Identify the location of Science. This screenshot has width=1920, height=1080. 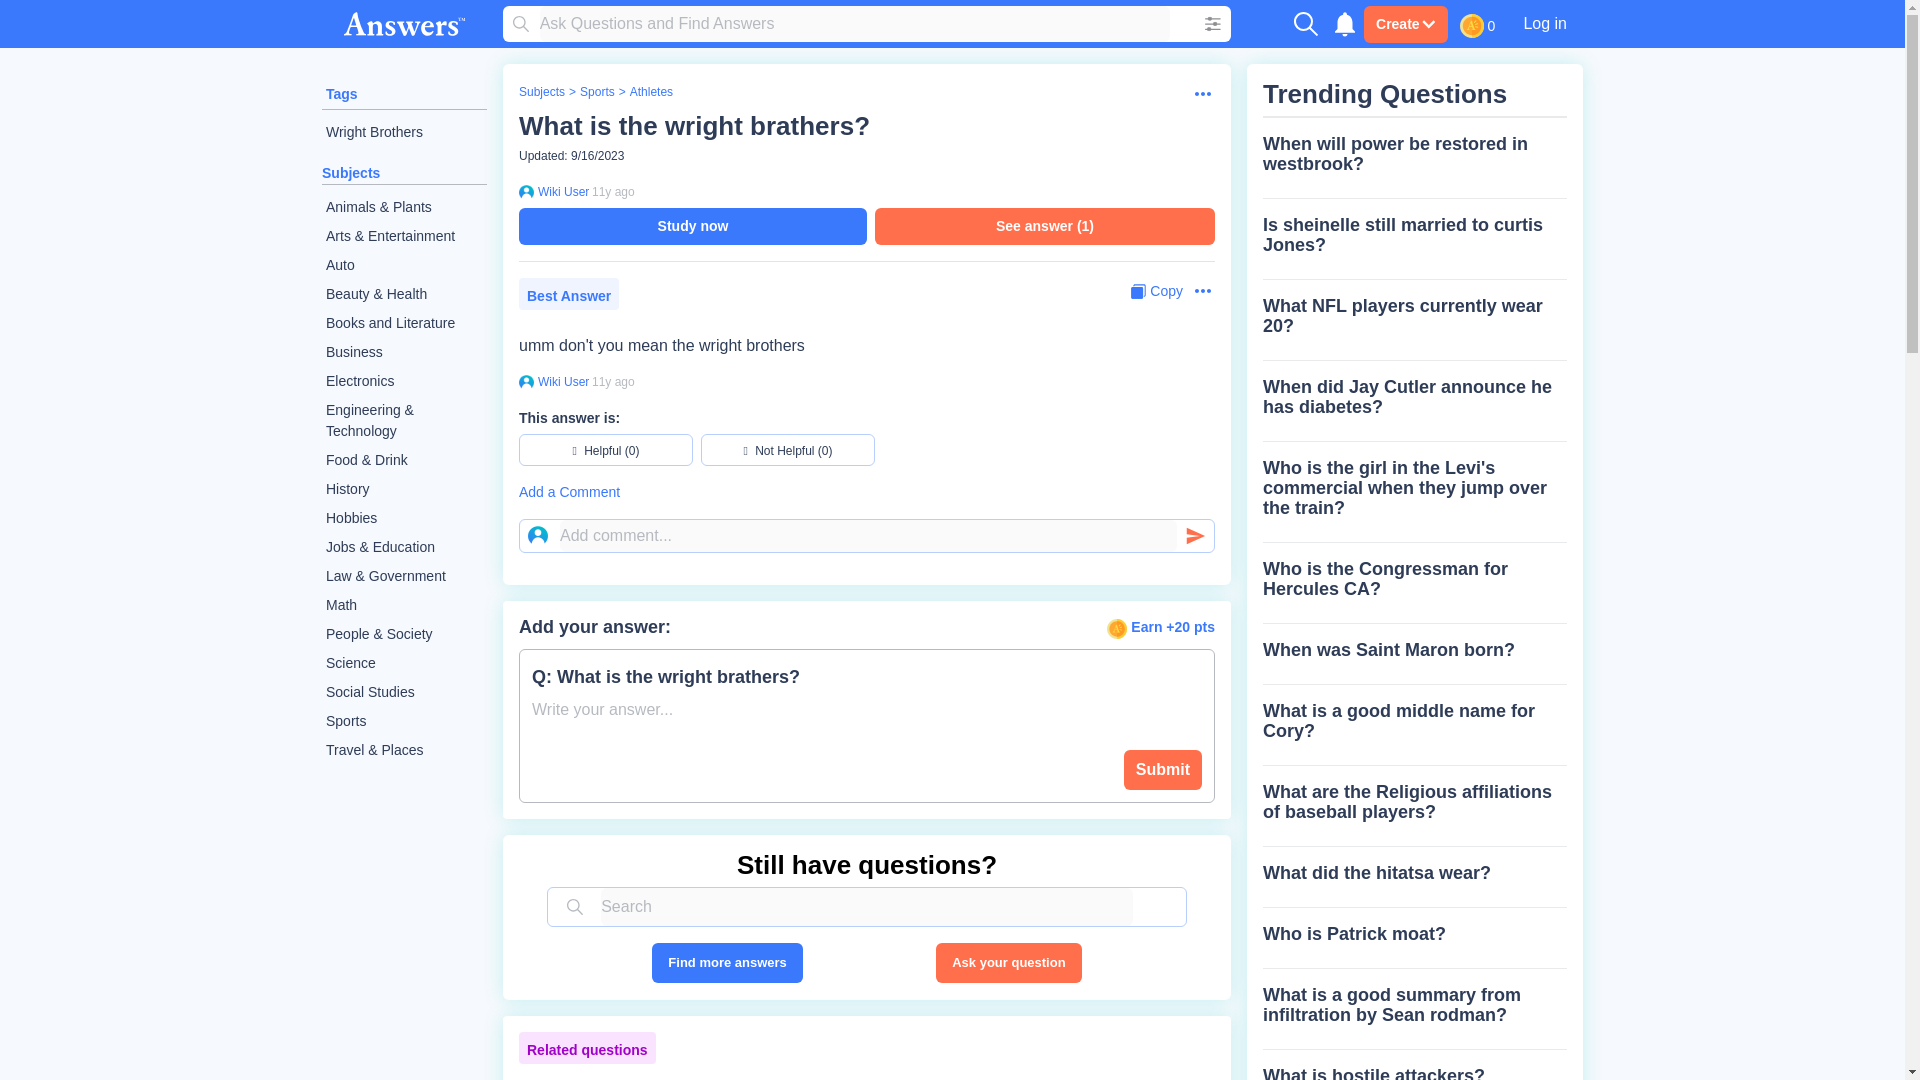
(404, 664).